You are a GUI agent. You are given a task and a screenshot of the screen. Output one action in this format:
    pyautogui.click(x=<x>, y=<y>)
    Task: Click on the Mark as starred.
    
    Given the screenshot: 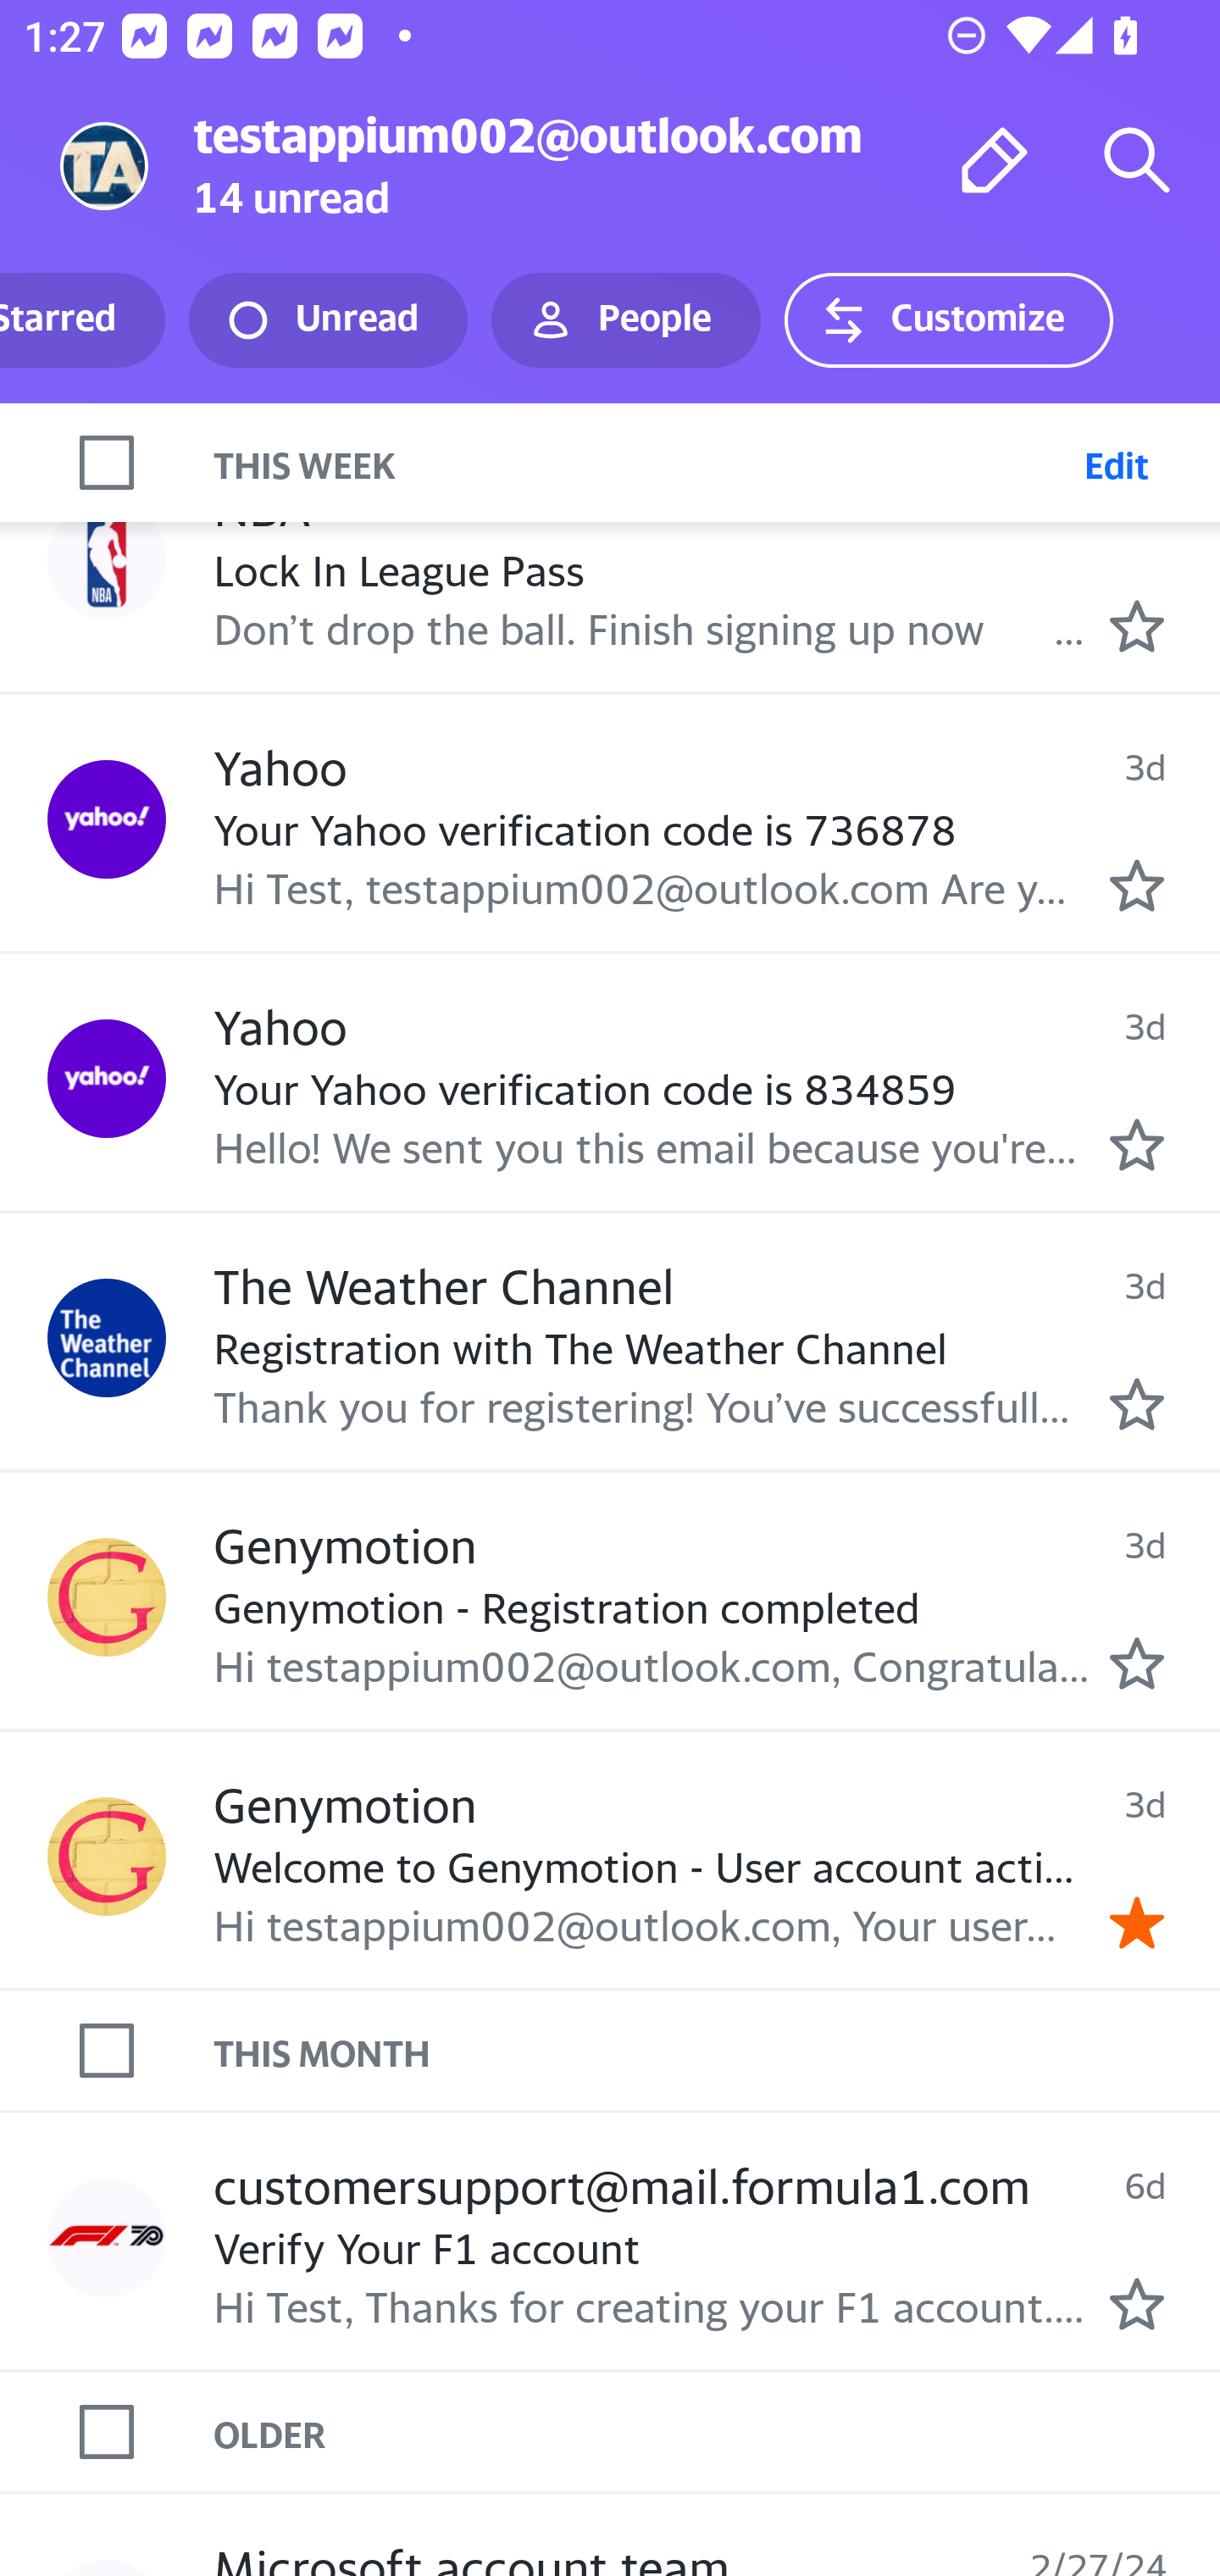 What is the action you would take?
    pyautogui.click(x=1137, y=1663)
    